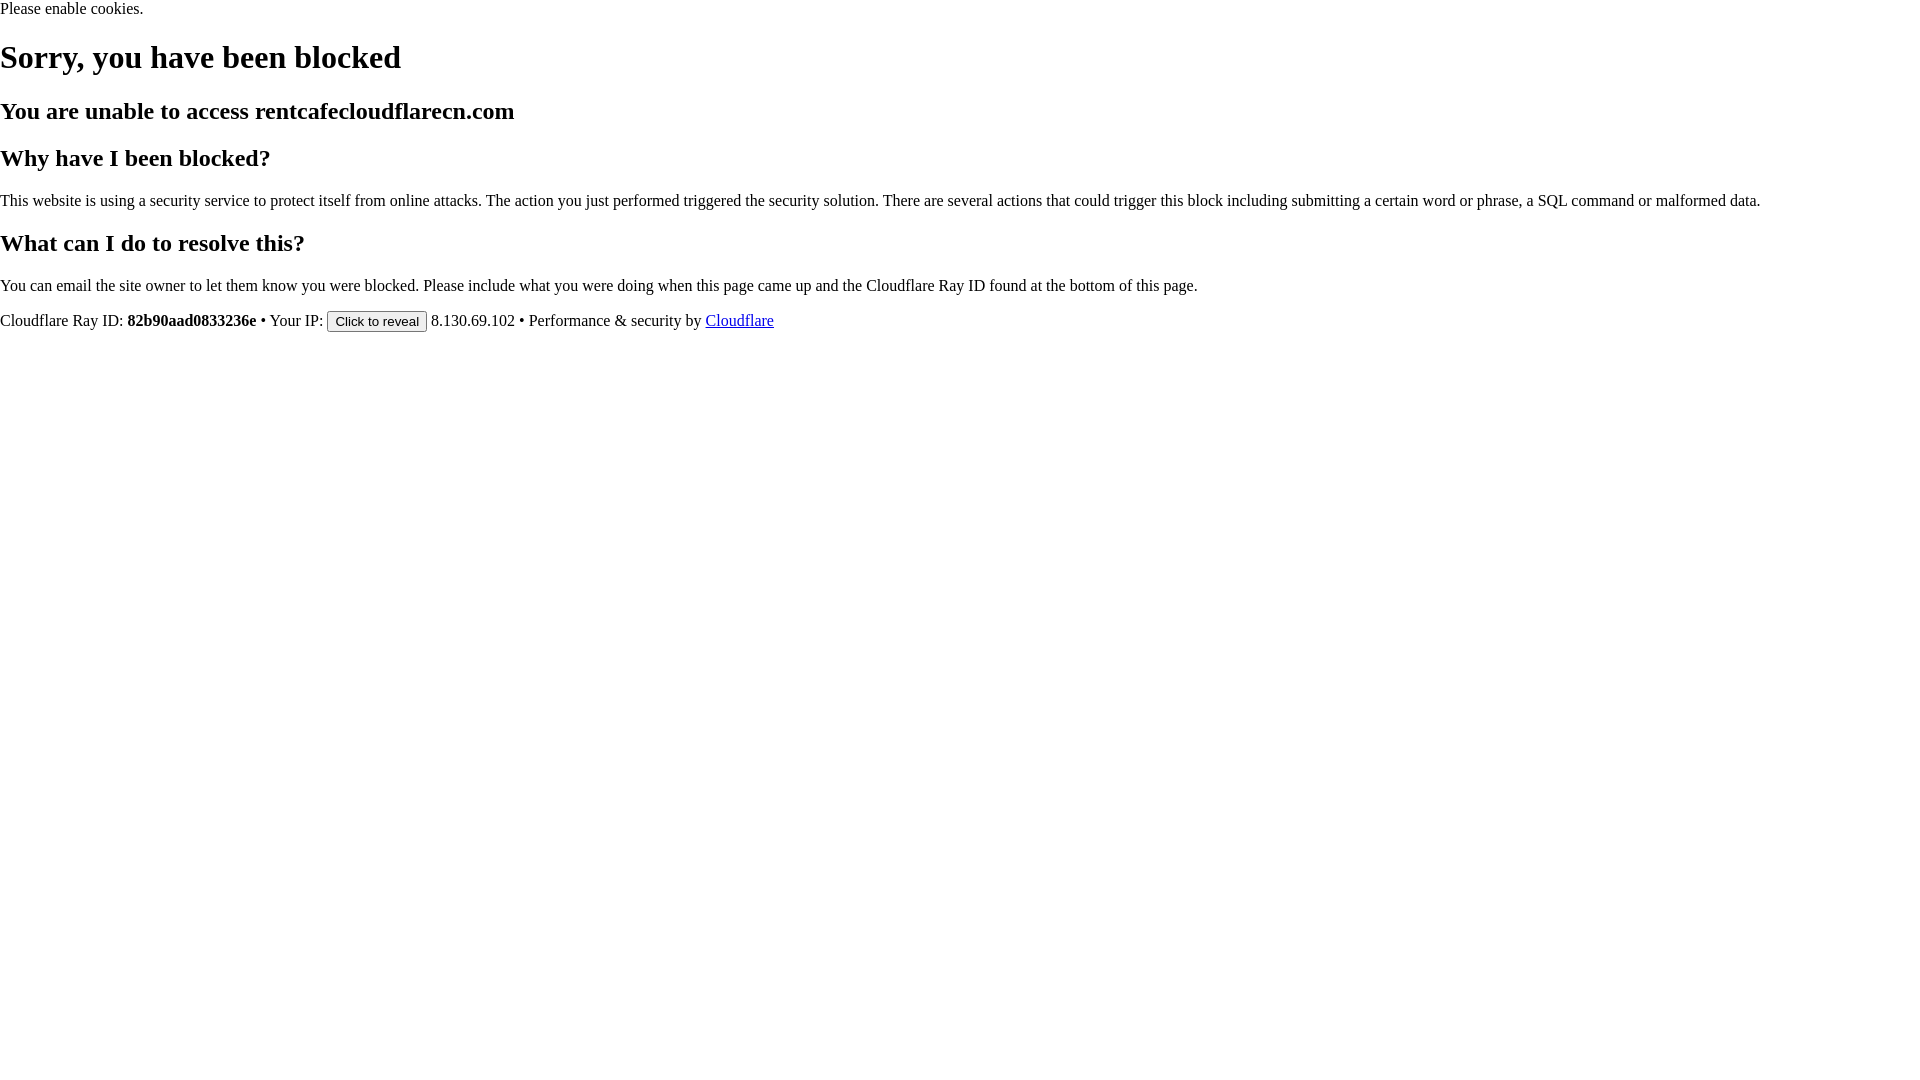 Image resolution: width=1920 pixels, height=1080 pixels. I want to click on Click to reveal, so click(377, 320).